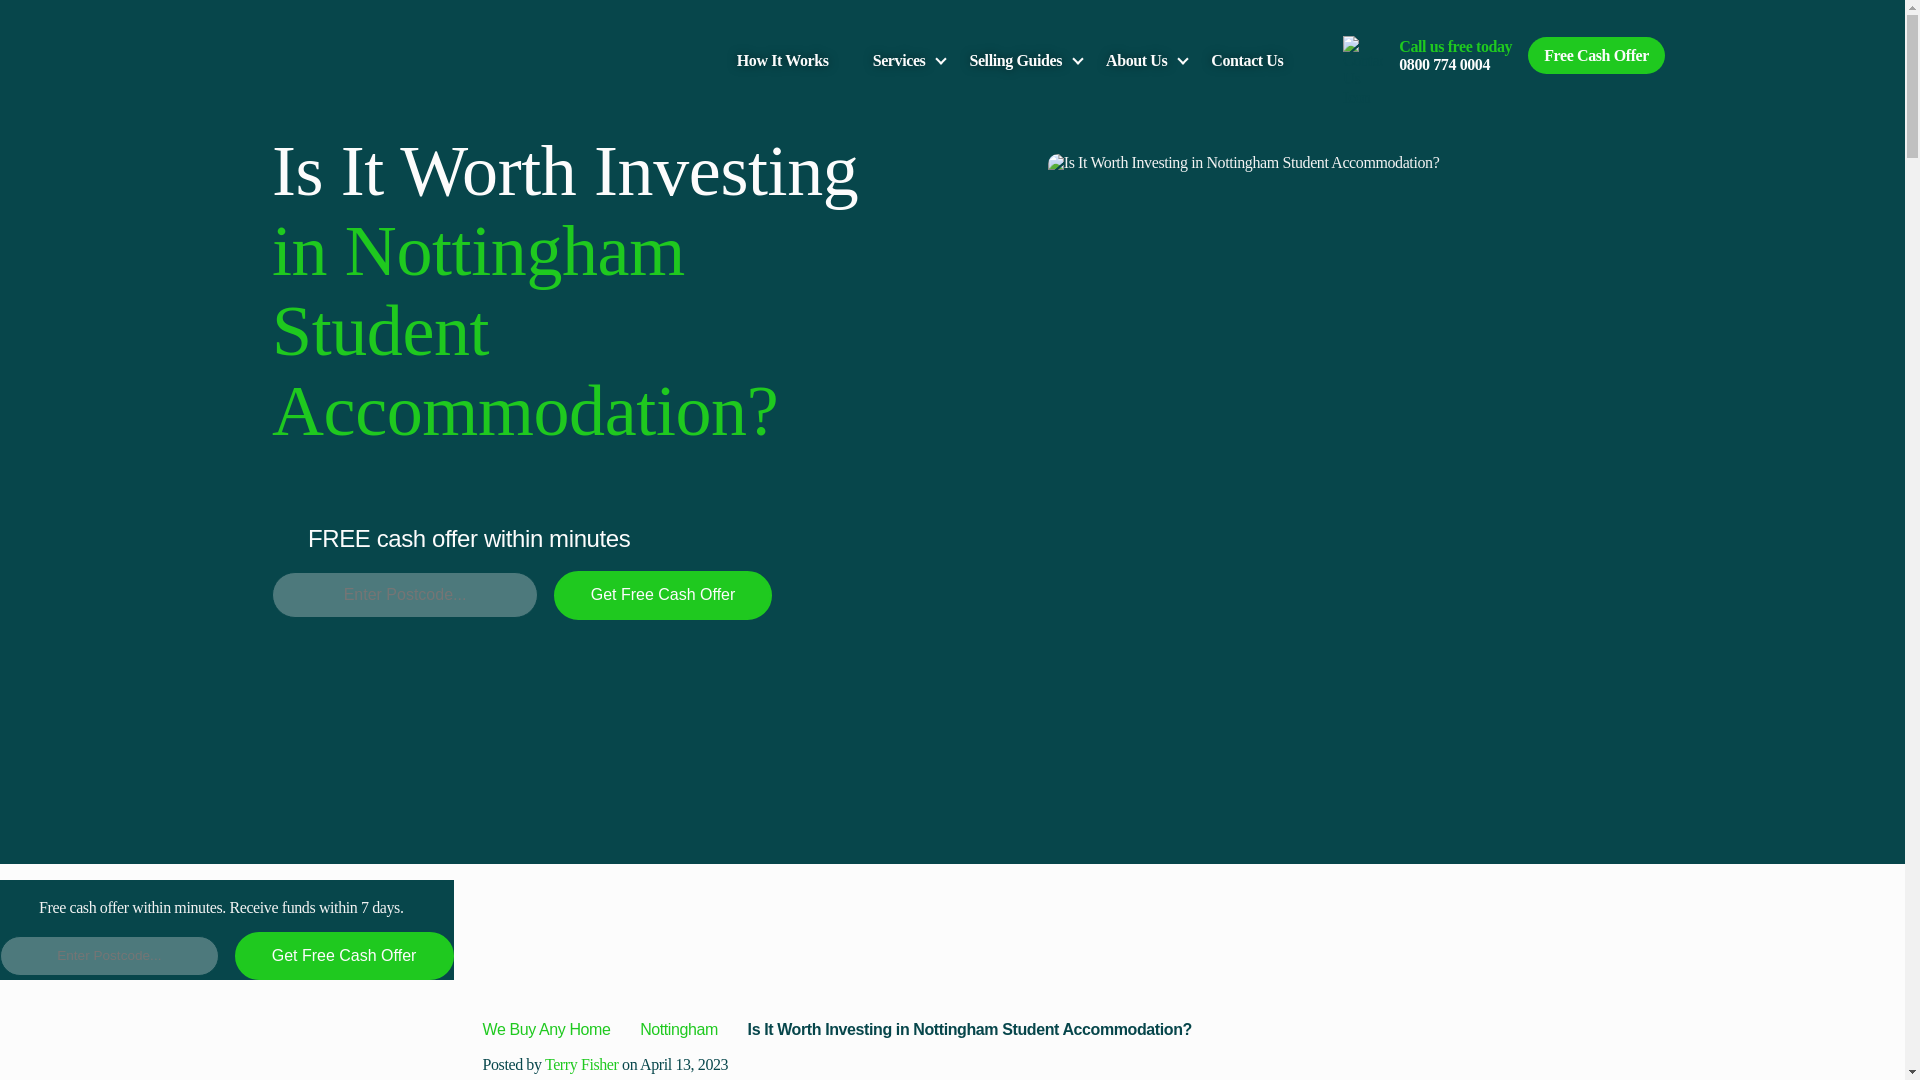 This screenshot has height=1080, width=1920. I want to click on About Us, so click(1136, 60).